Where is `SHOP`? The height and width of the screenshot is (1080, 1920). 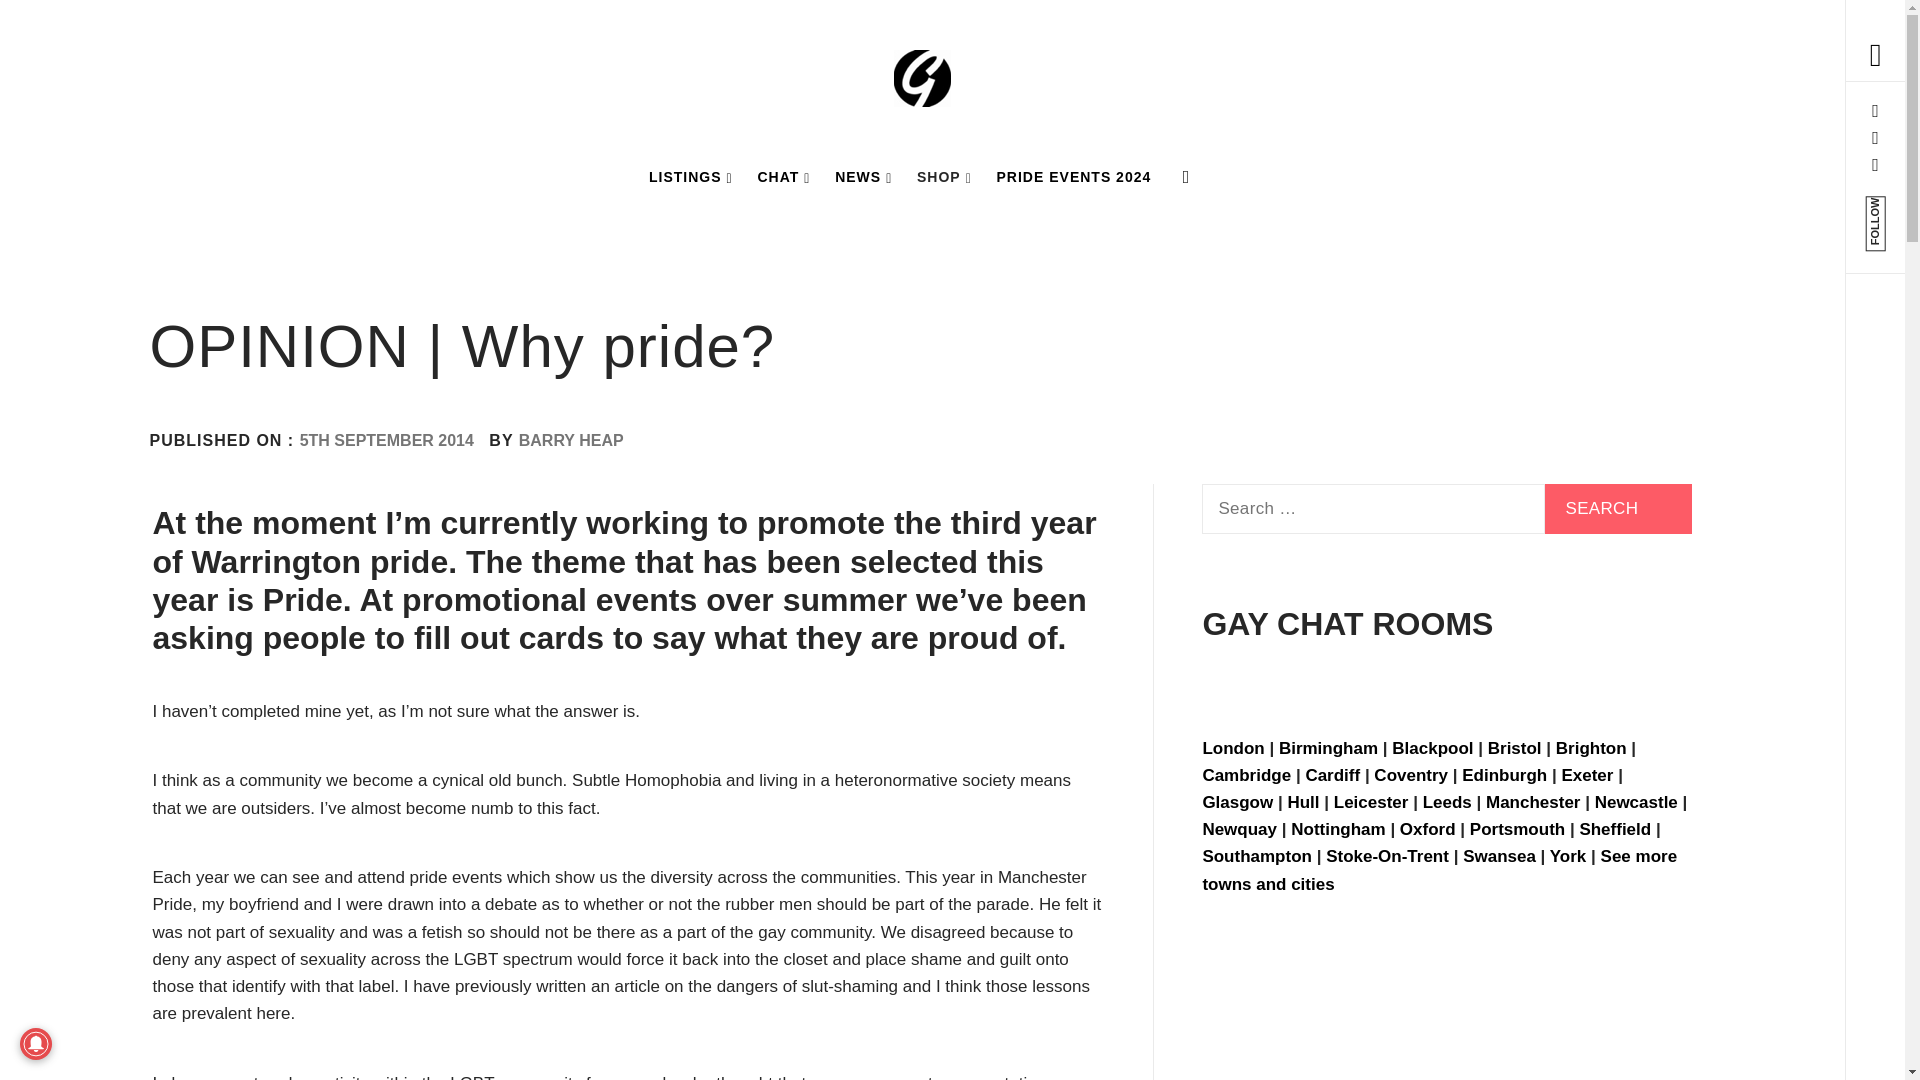 SHOP is located at coordinates (944, 176).